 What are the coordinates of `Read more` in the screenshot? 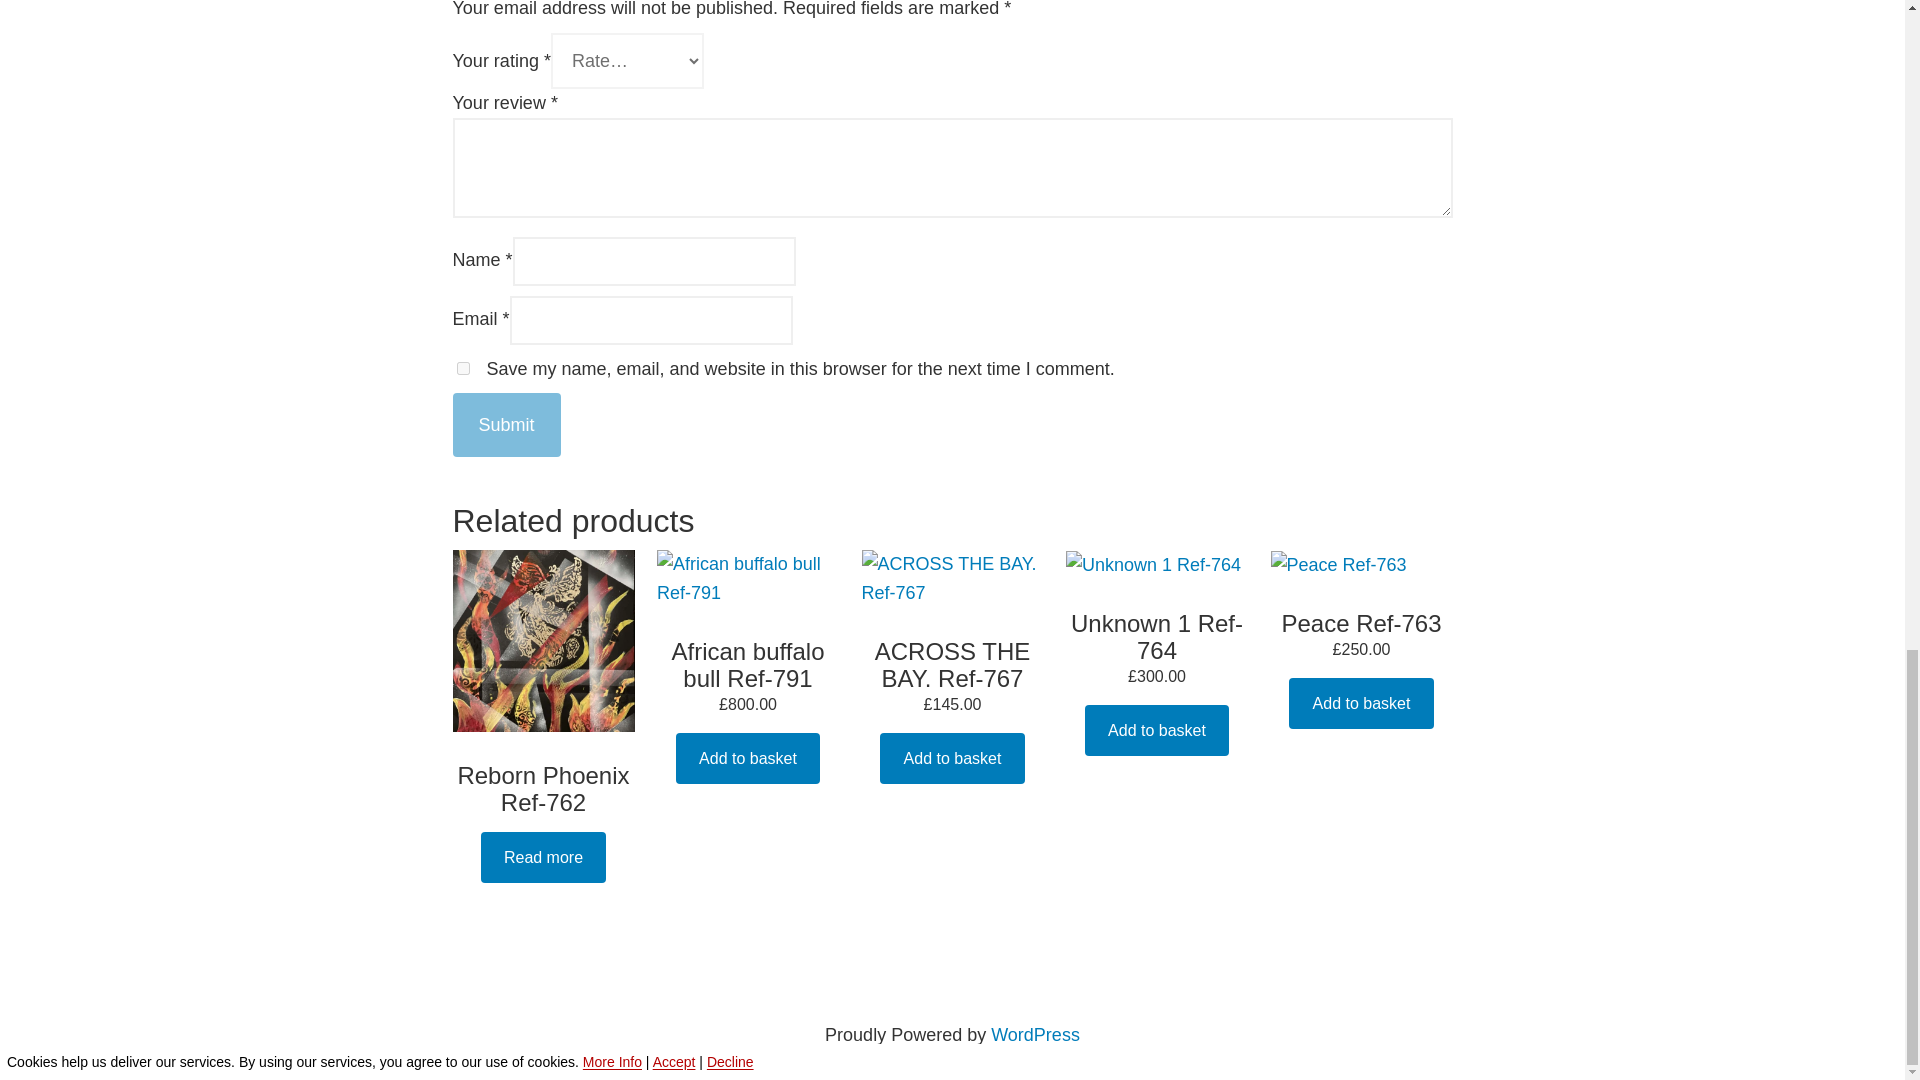 It's located at (544, 857).